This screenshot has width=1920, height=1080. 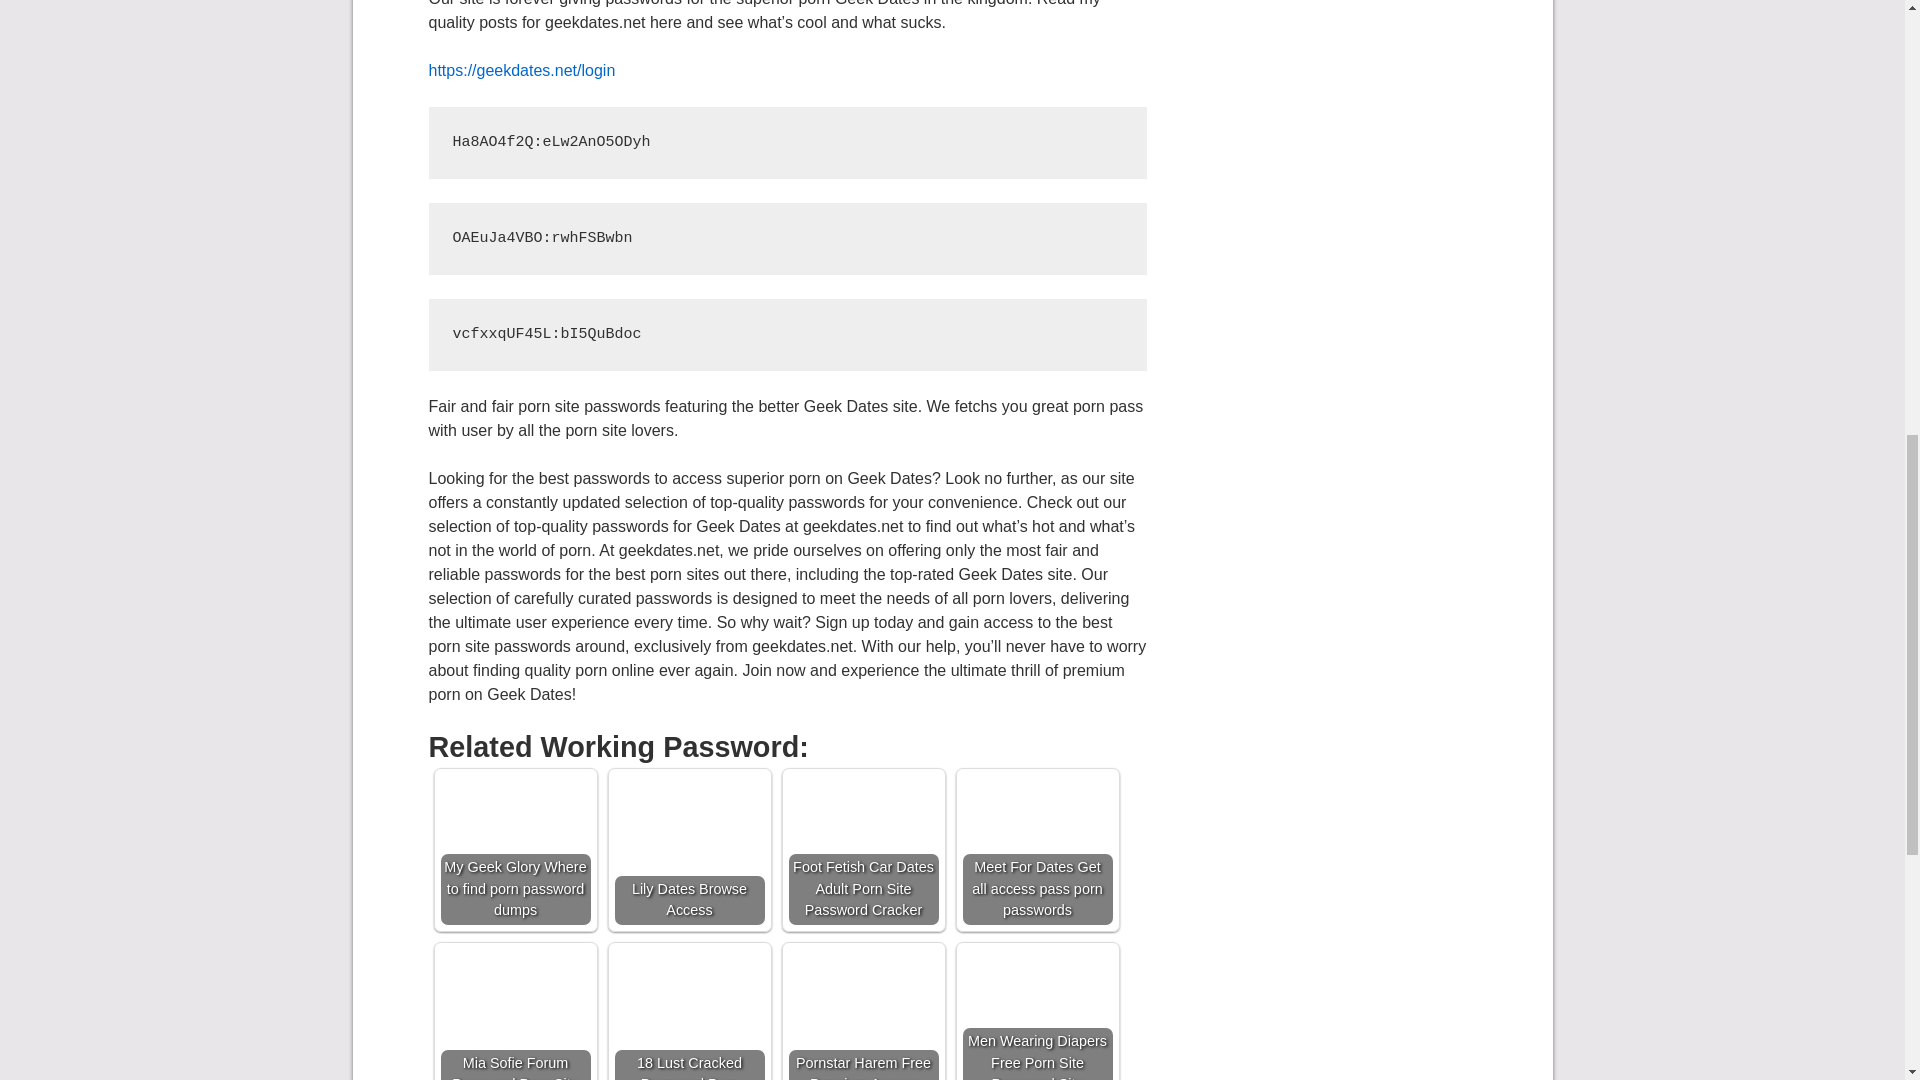 What do you see at coordinates (862, 850) in the screenshot?
I see `Foot Fetish Car Dates Adult Porn Site Password Cracker` at bounding box center [862, 850].